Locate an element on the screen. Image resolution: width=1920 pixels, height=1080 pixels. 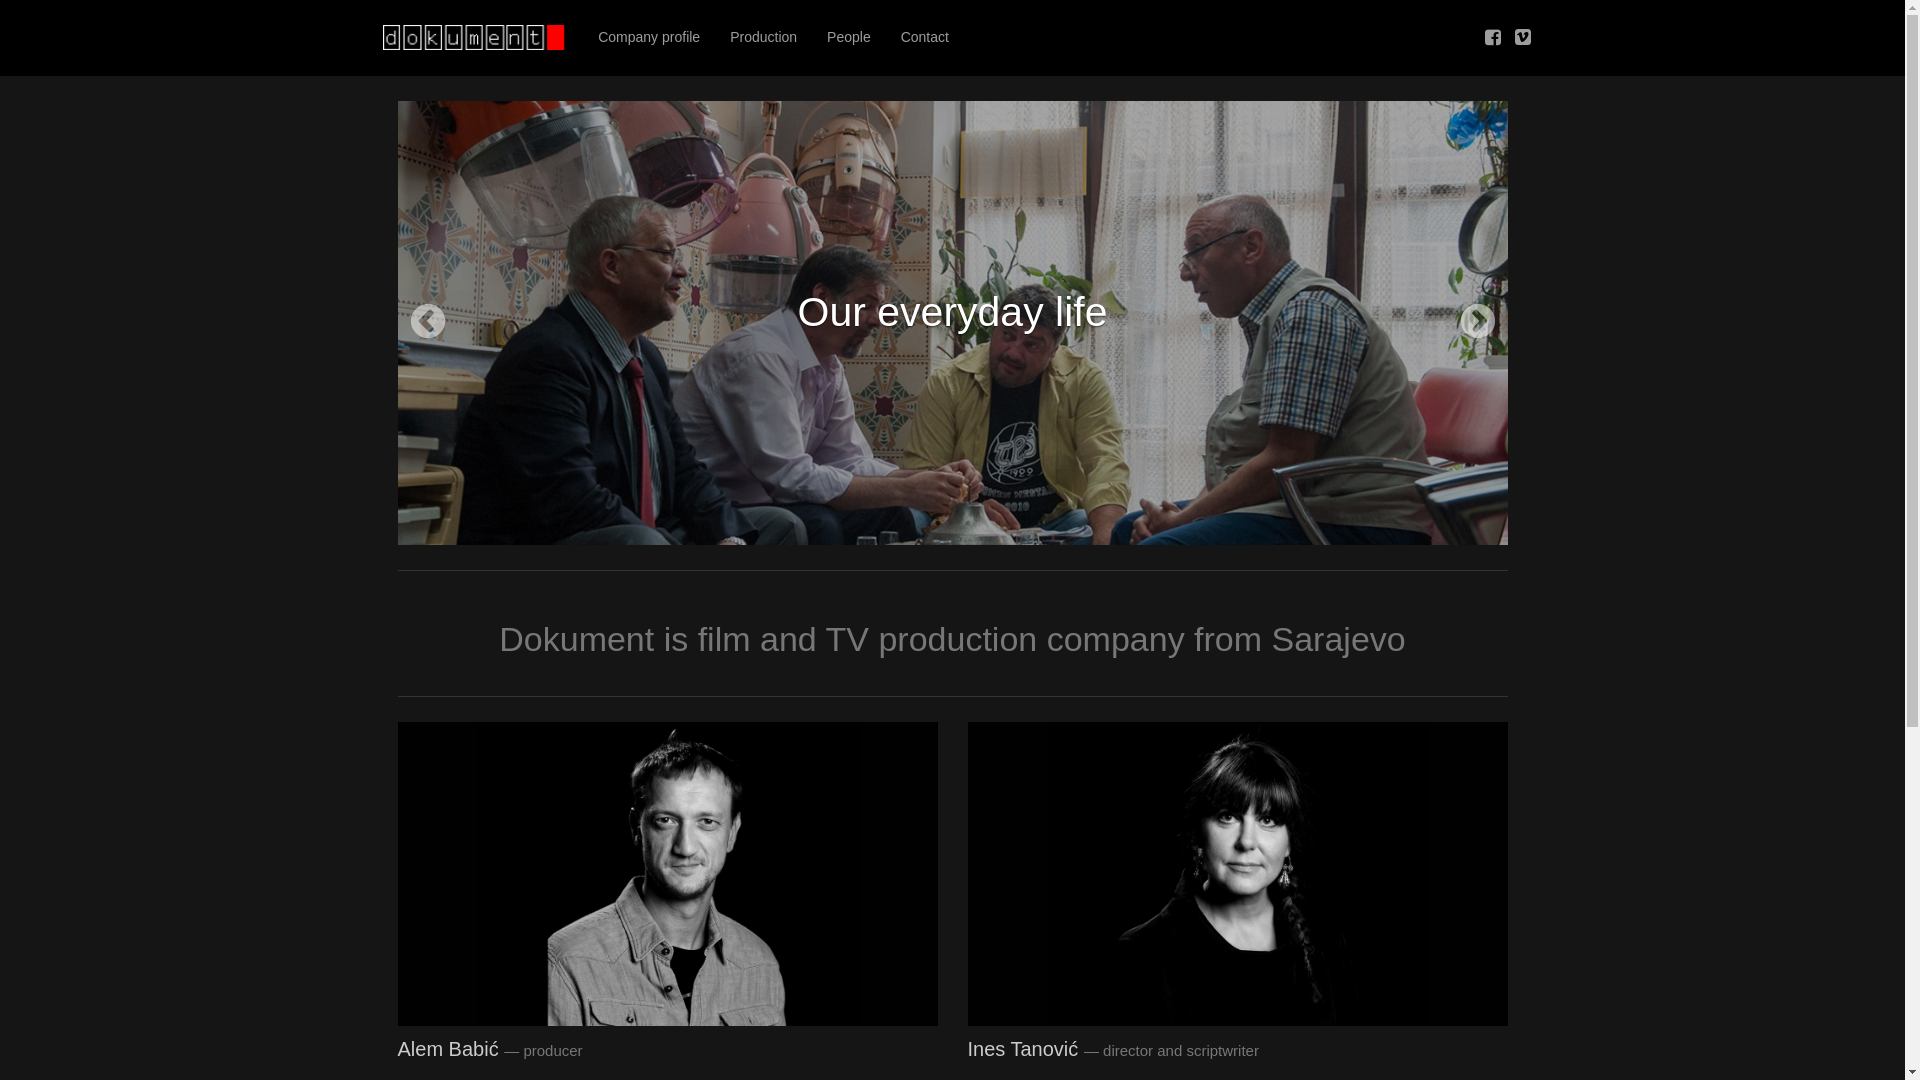
People is located at coordinates (849, 38).